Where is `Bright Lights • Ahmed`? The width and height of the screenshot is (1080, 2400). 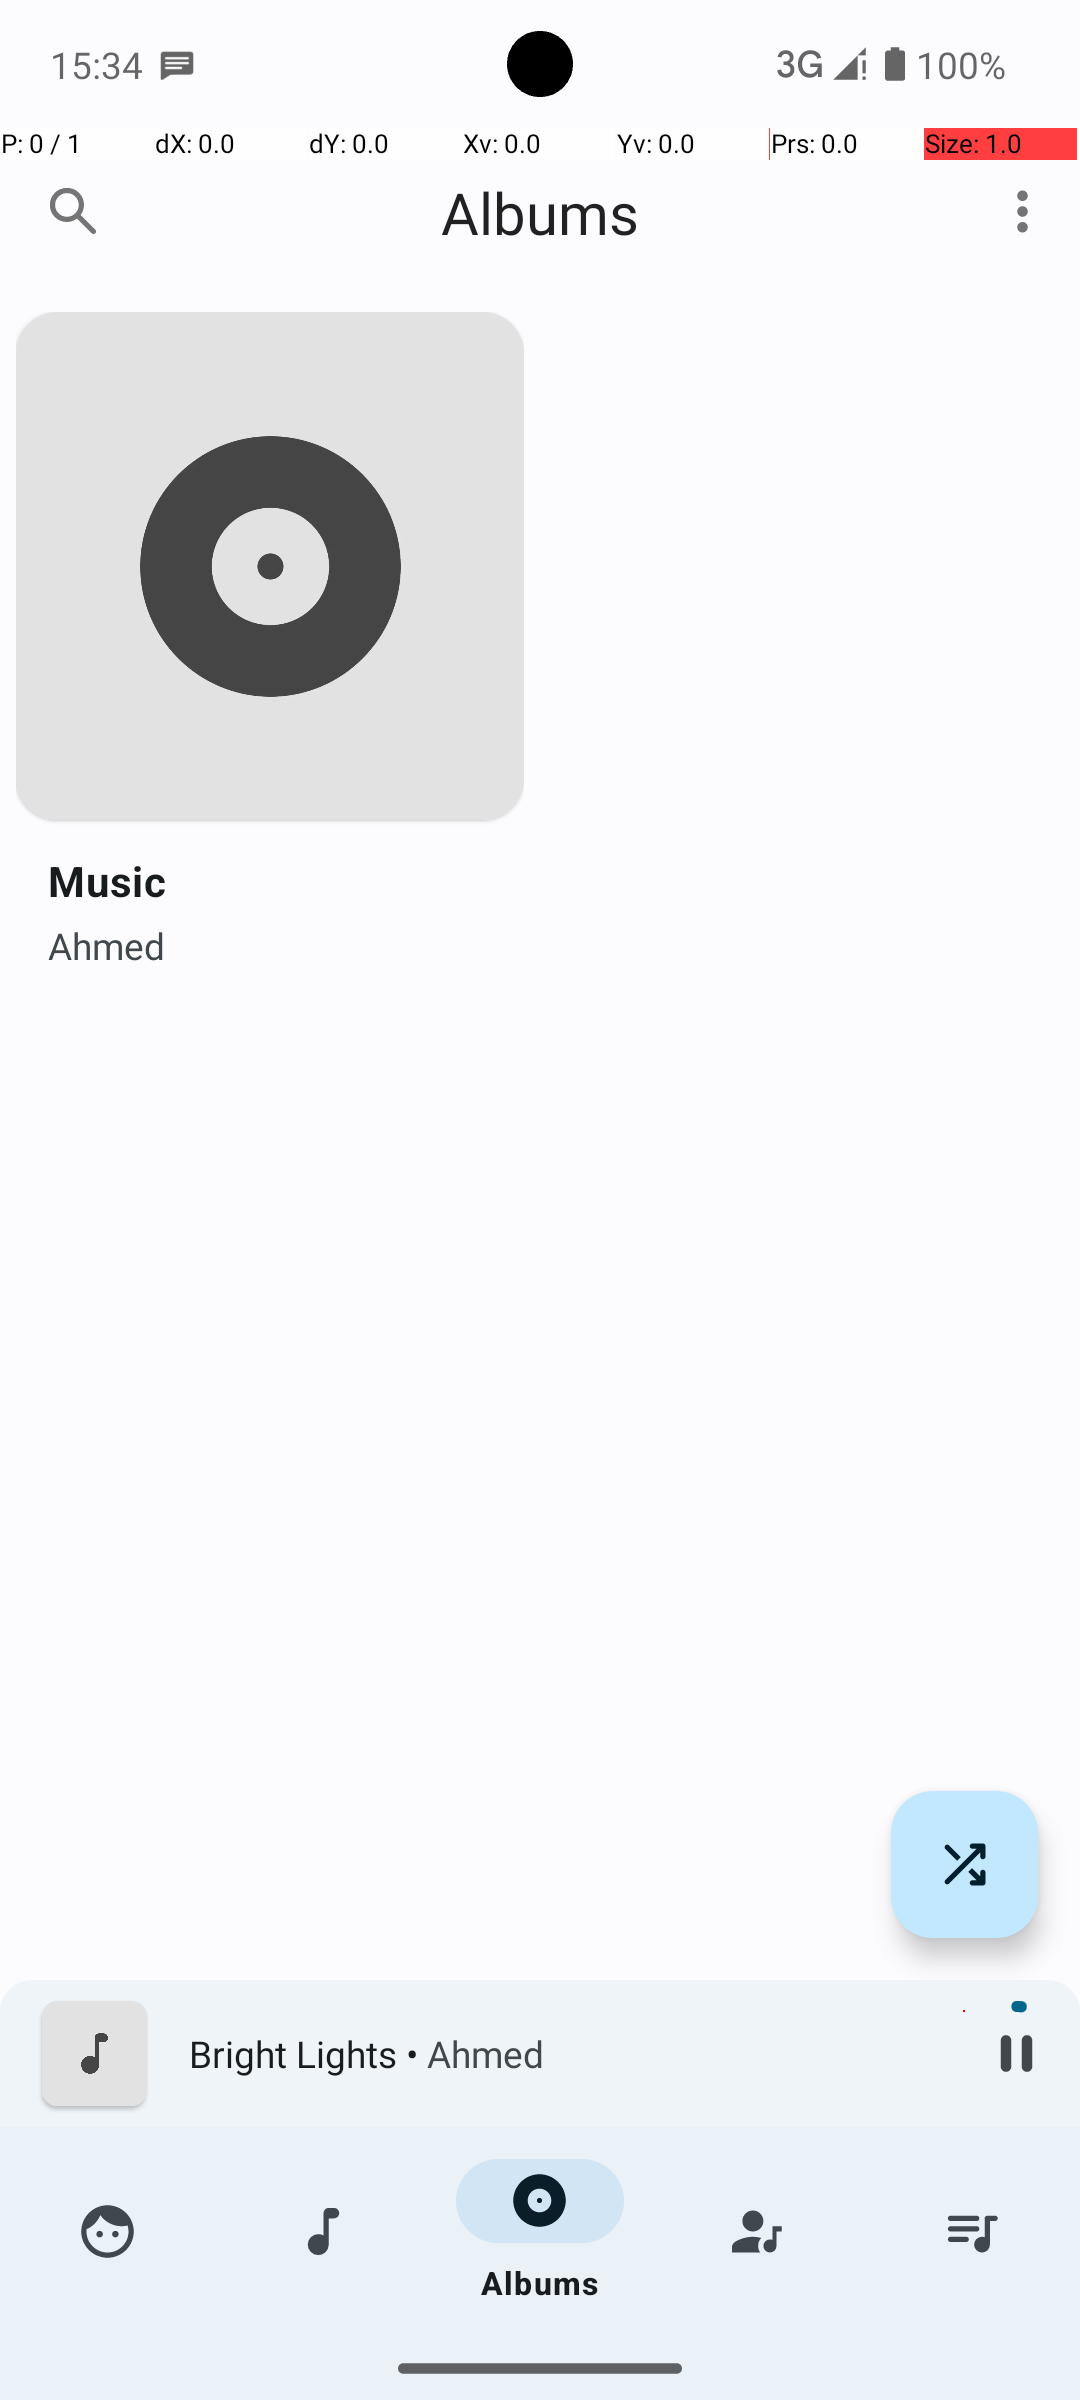
Bright Lights • Ahmed is located at coordinates (571, 2054).